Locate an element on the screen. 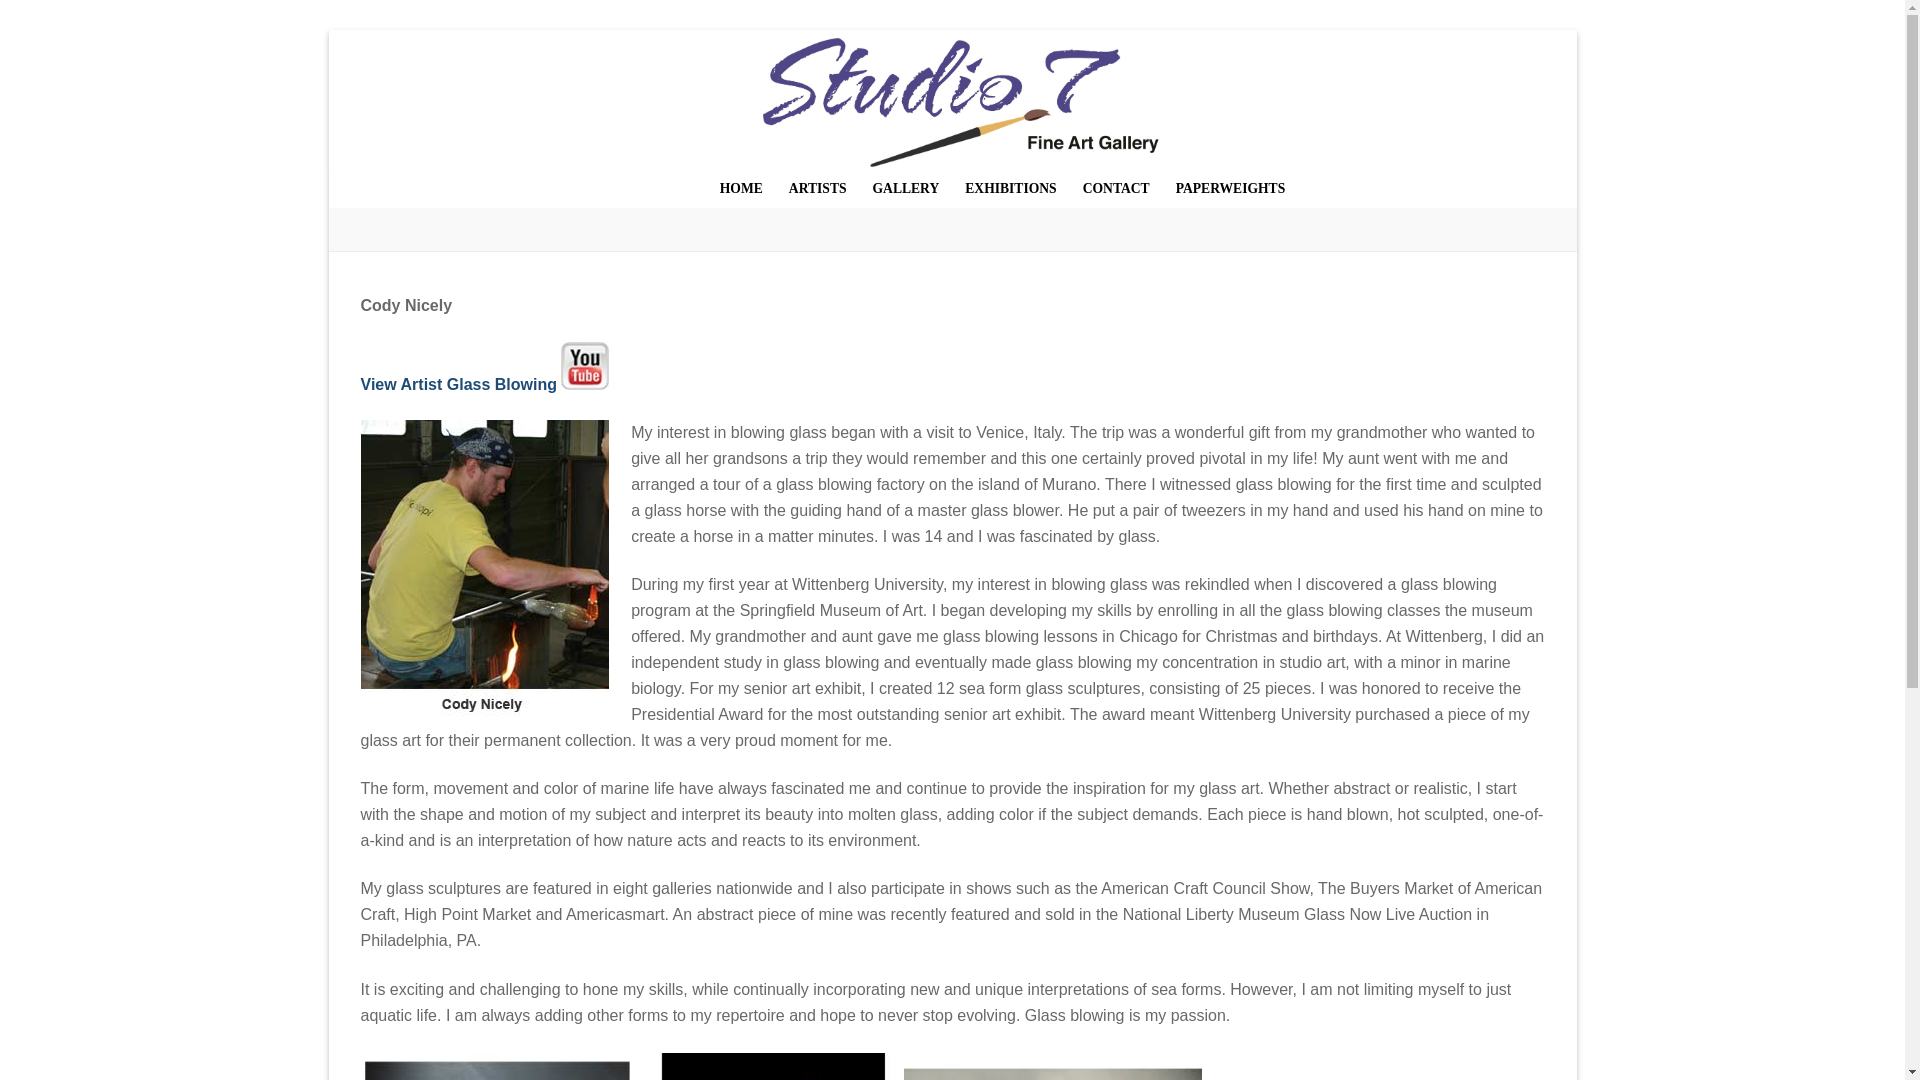  swim-thru is located at coordinates (766, 1066).